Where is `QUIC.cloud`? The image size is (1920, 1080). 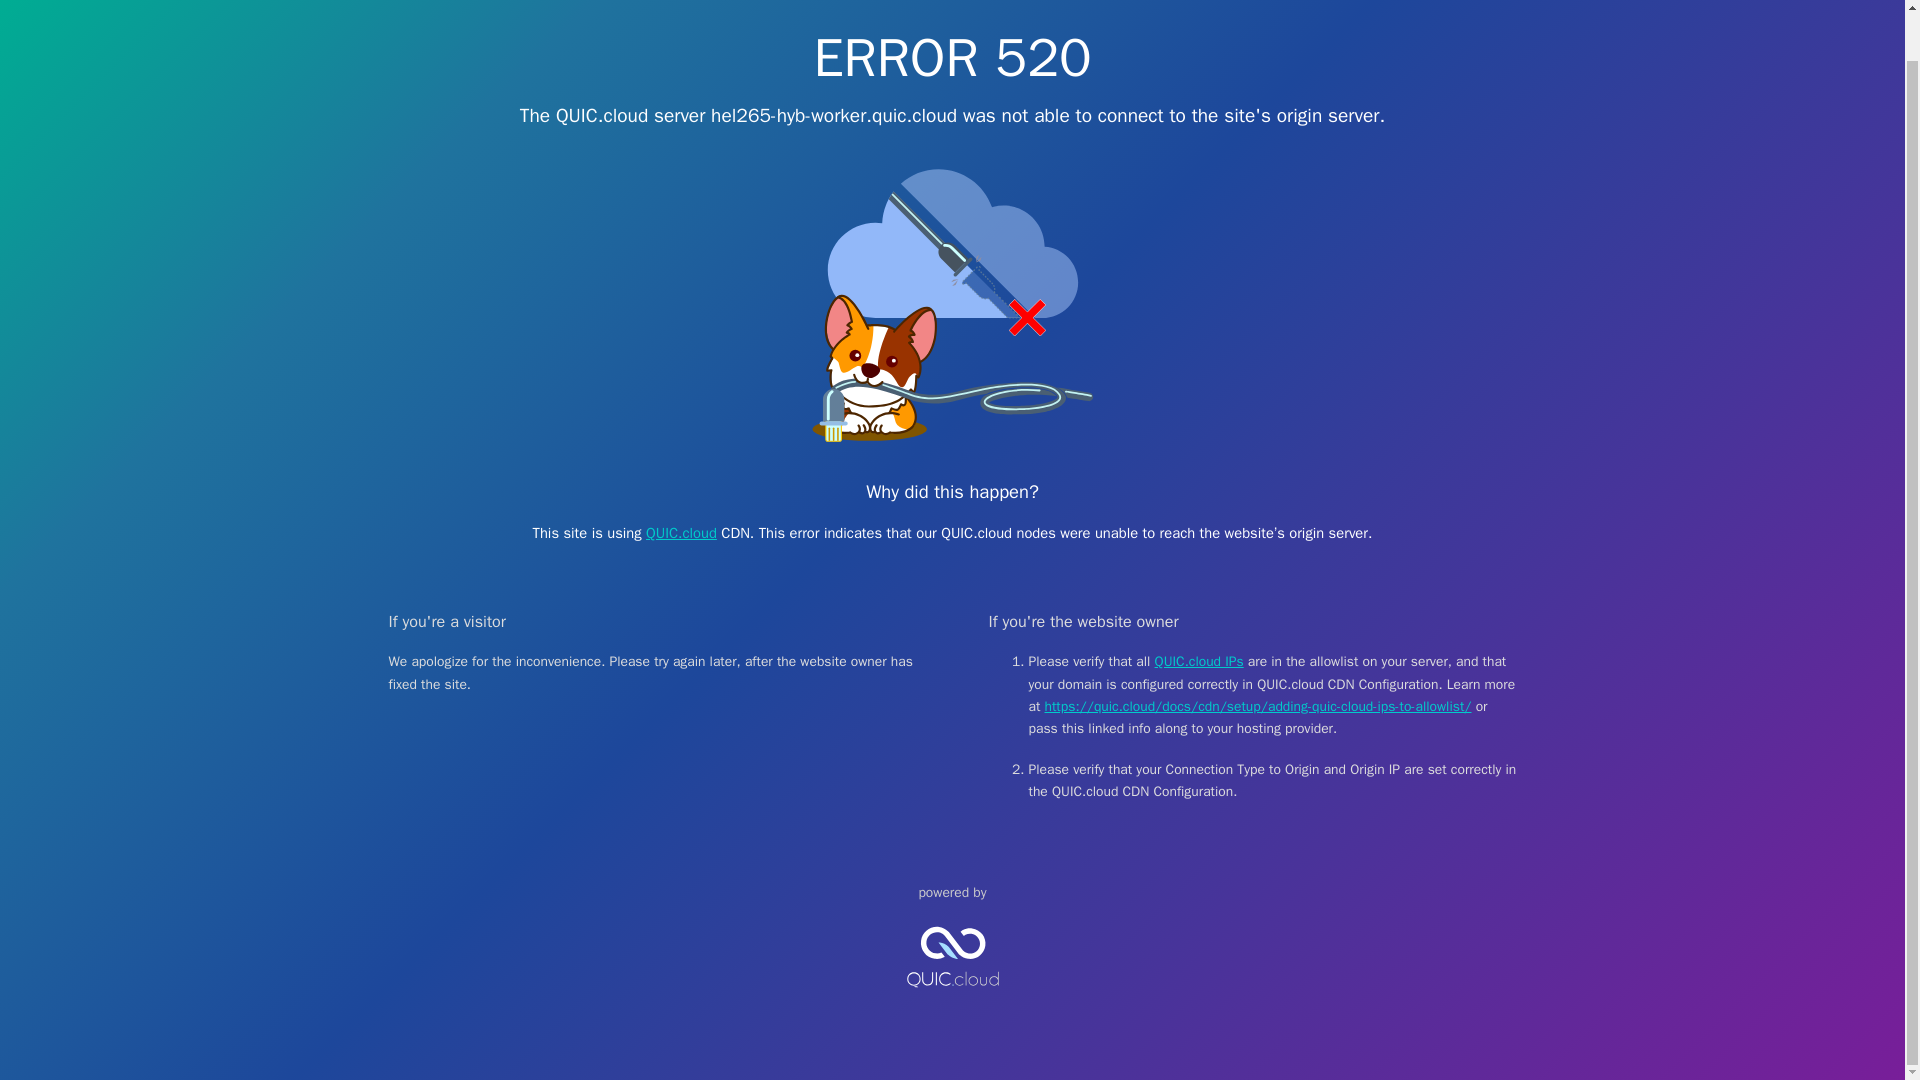 QUIC.cloud is located at coordinates (952, 1004).